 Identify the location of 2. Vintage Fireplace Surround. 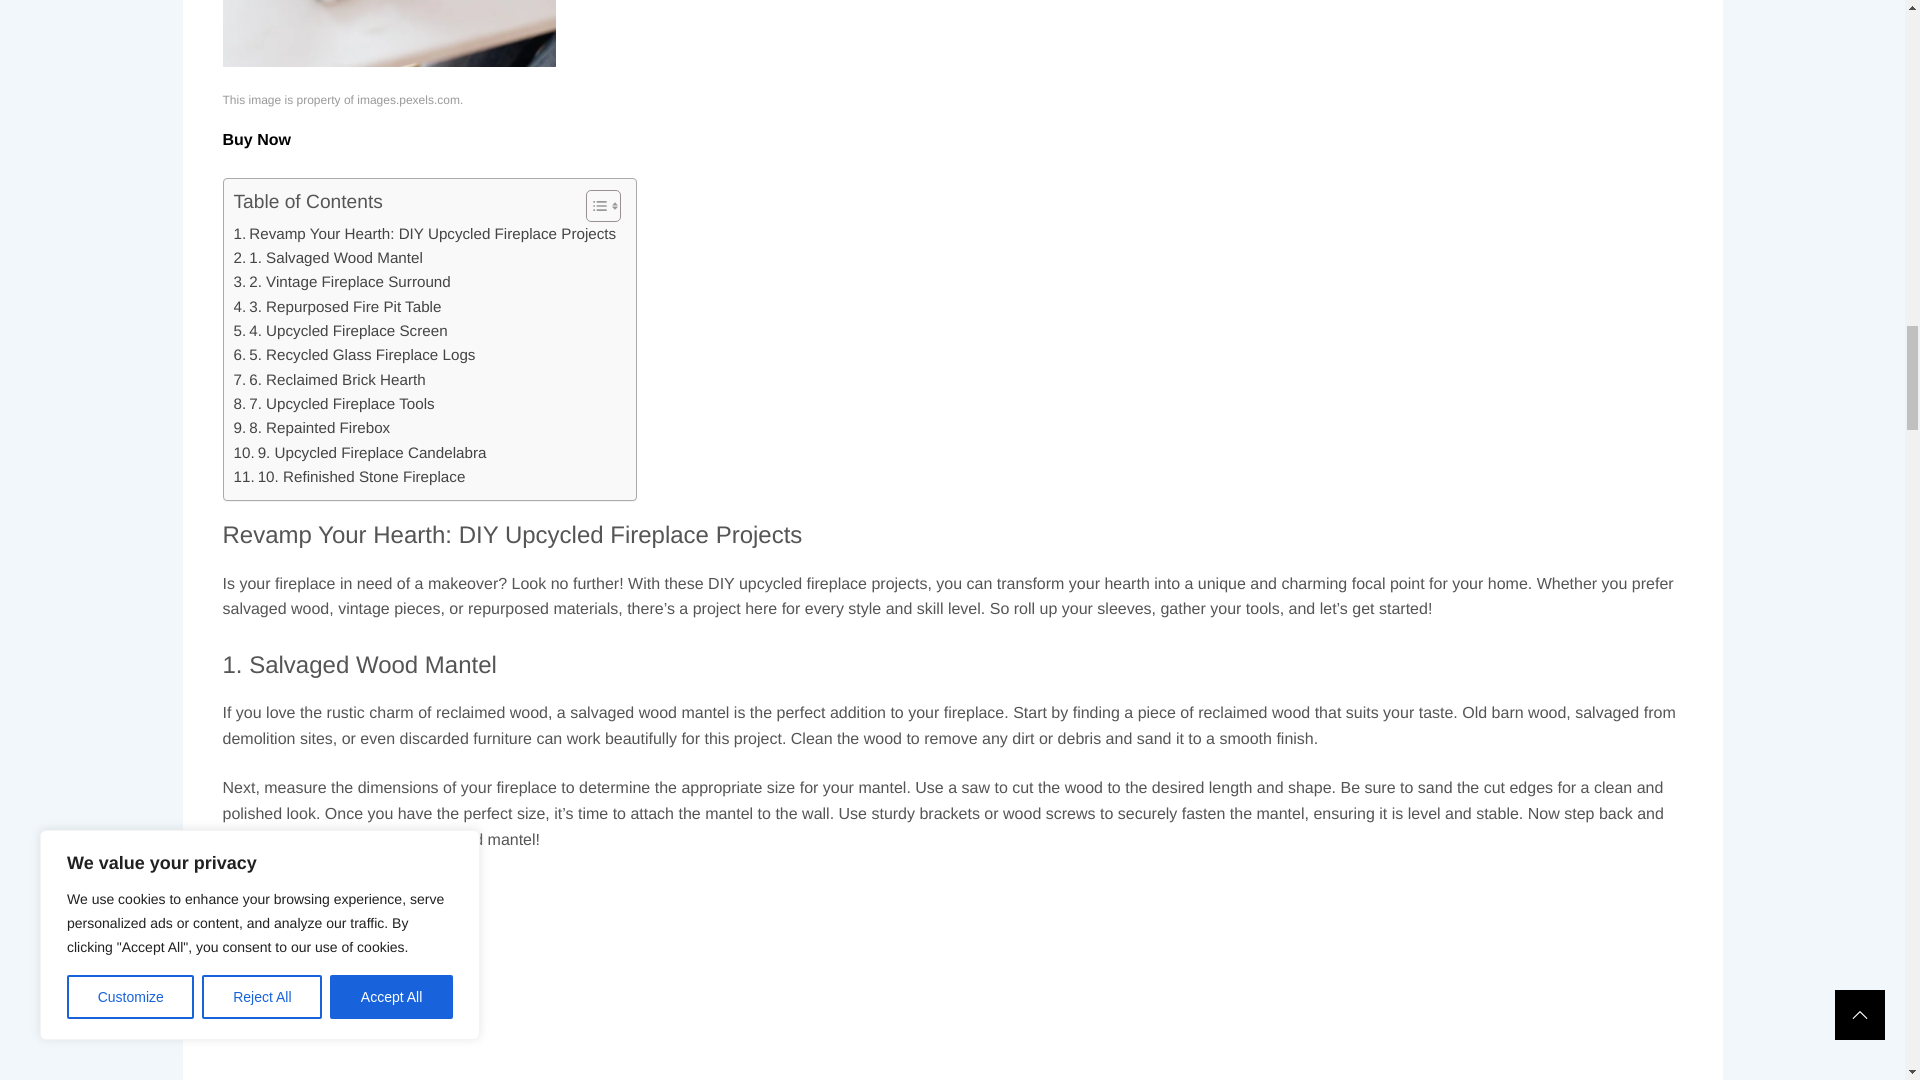
(342, 234).